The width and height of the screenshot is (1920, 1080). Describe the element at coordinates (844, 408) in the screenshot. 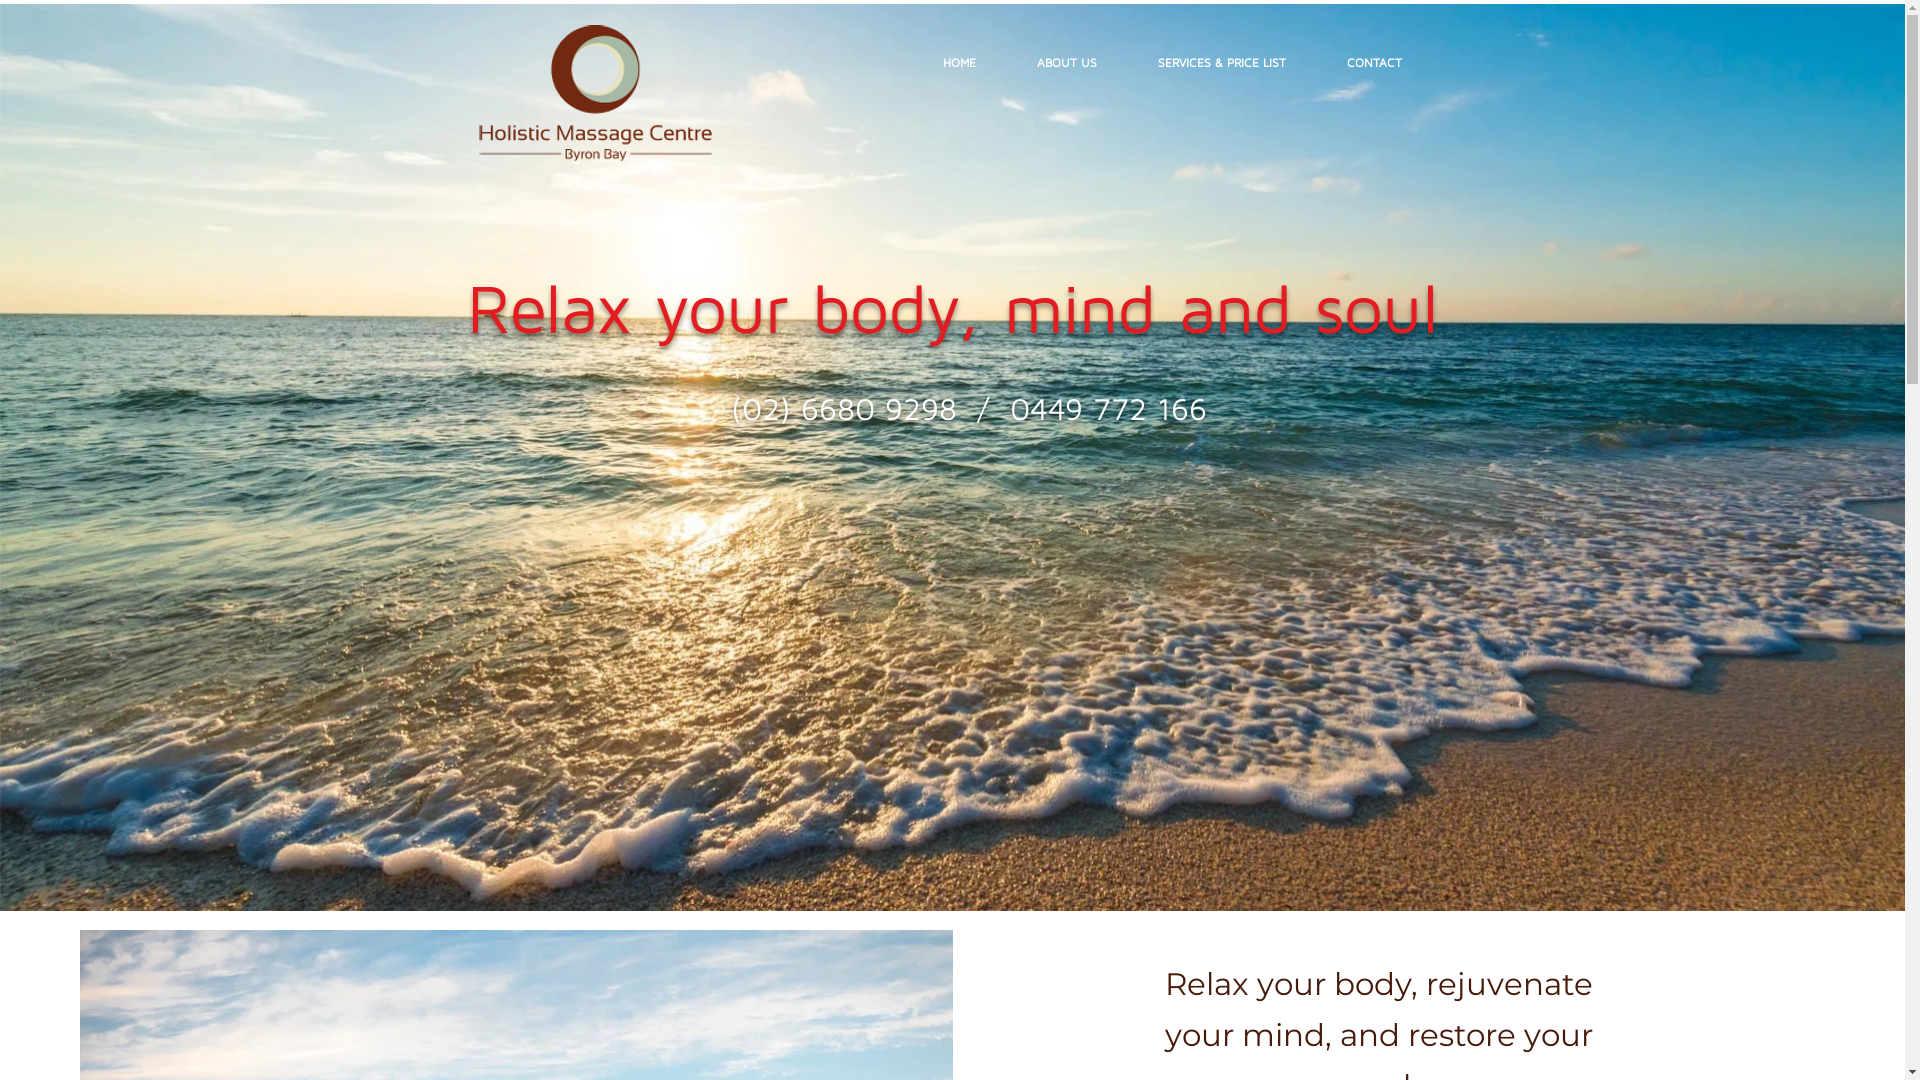

I see `(02) 6680 9298` at that location.